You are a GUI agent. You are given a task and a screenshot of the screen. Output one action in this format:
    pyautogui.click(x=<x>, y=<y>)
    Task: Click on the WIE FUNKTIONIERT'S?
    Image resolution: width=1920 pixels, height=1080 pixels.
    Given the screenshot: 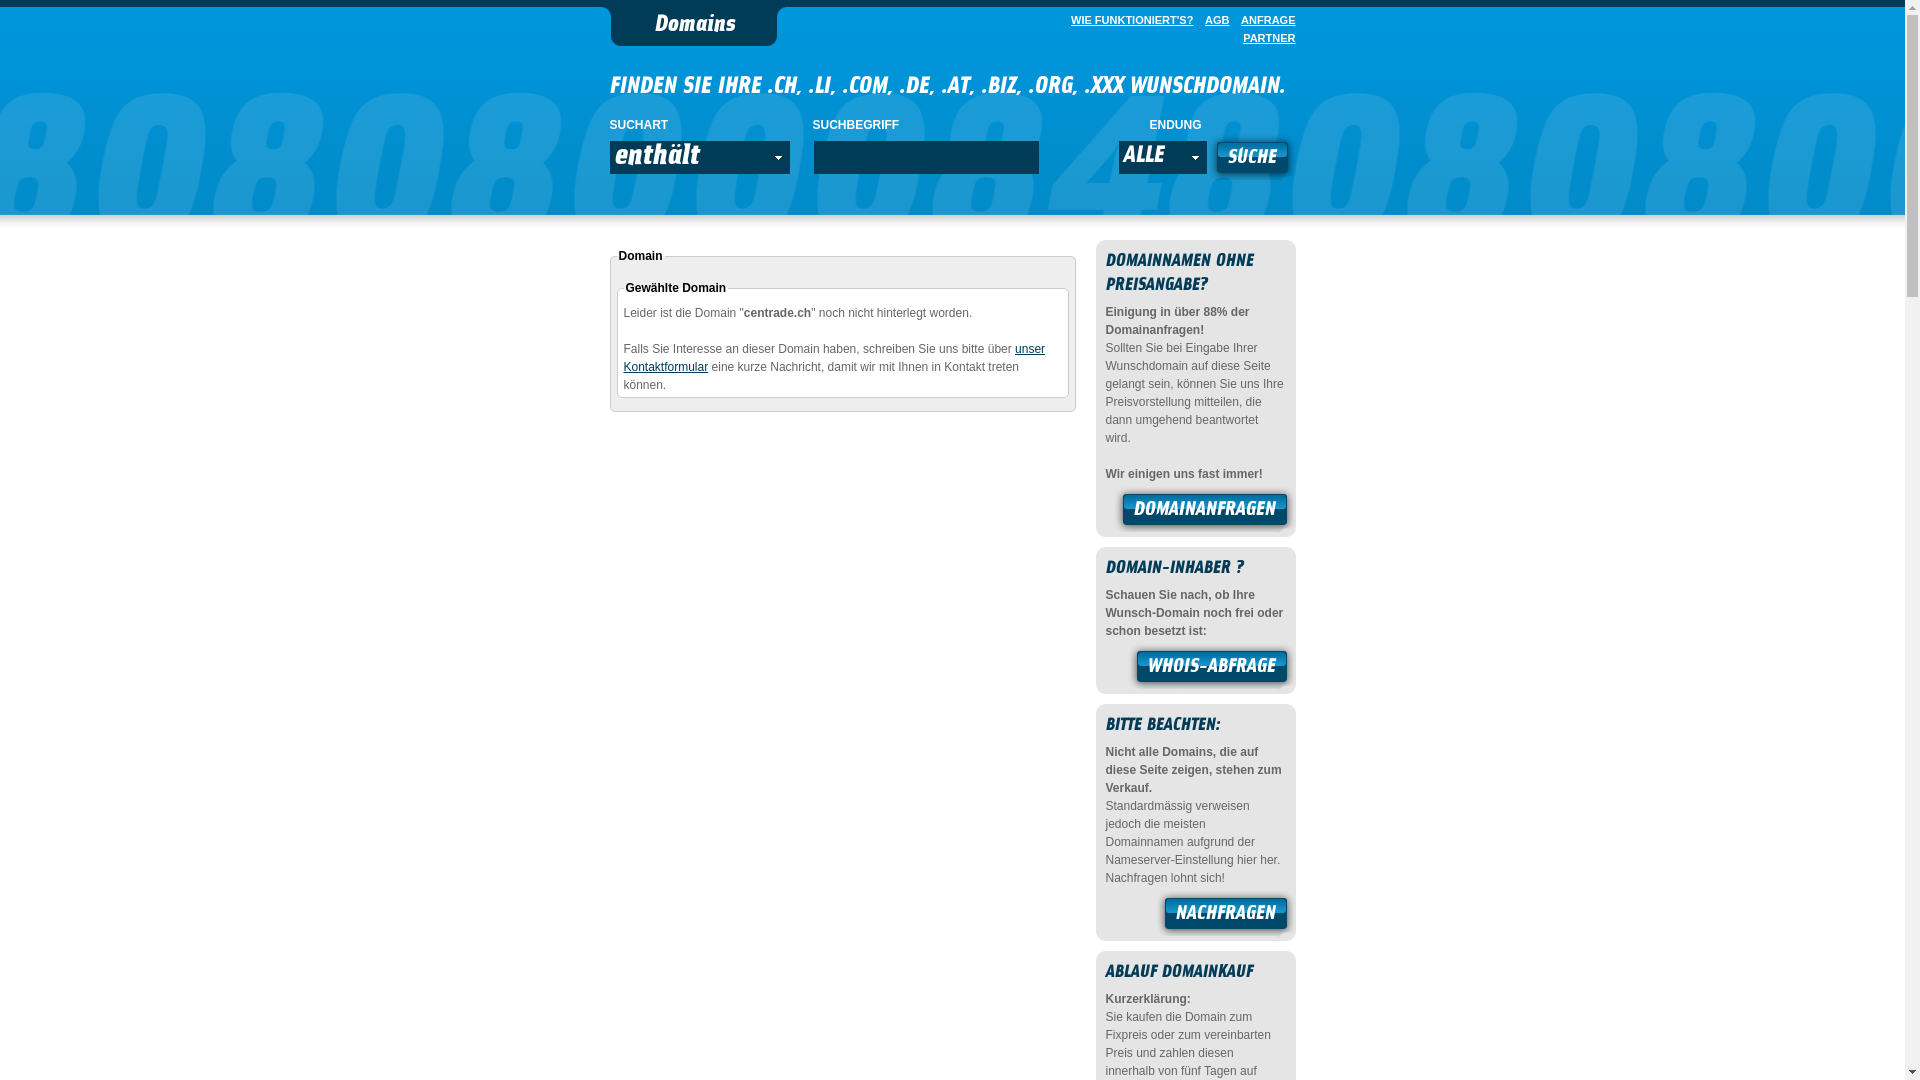 What is the action you would take?
    pyautogui.click(x=1128, y=20)
    